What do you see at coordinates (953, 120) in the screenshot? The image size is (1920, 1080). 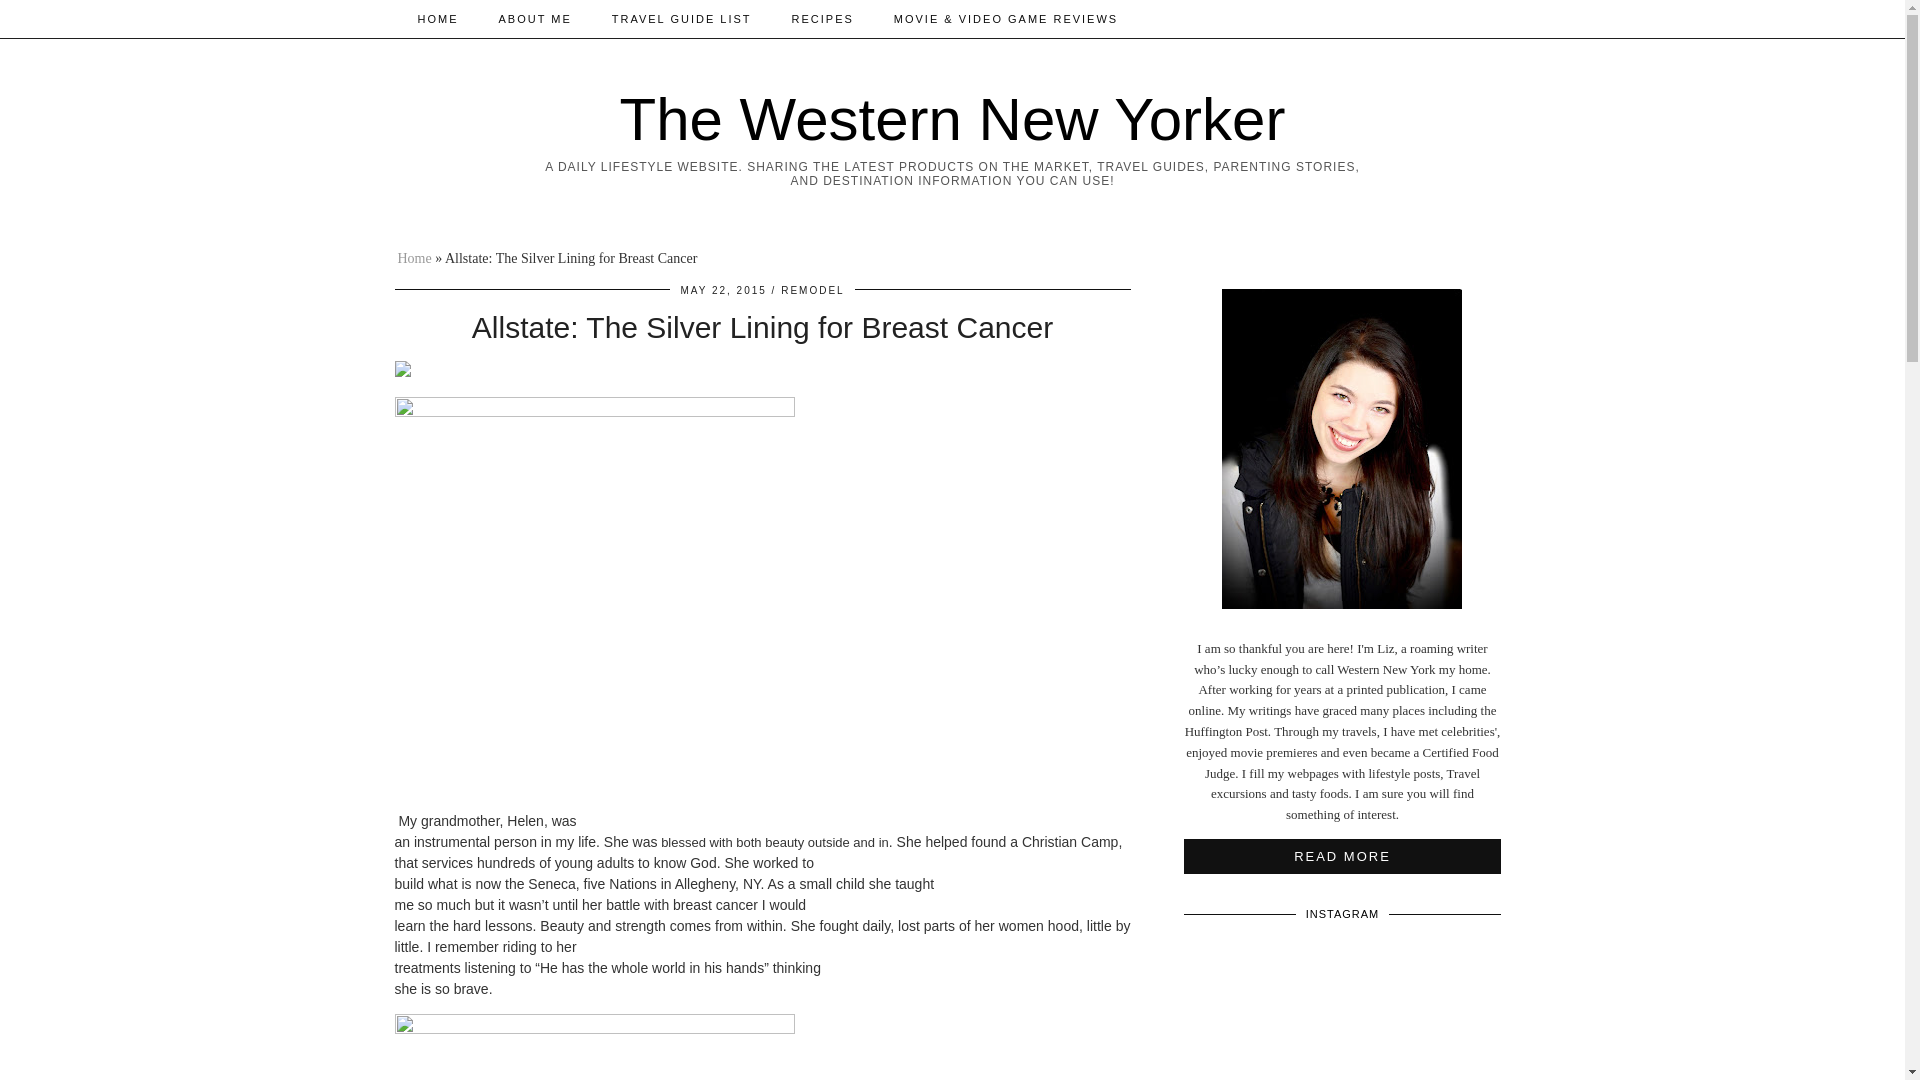 I see `The Western New Yorker` at bounding box center [953, 120].